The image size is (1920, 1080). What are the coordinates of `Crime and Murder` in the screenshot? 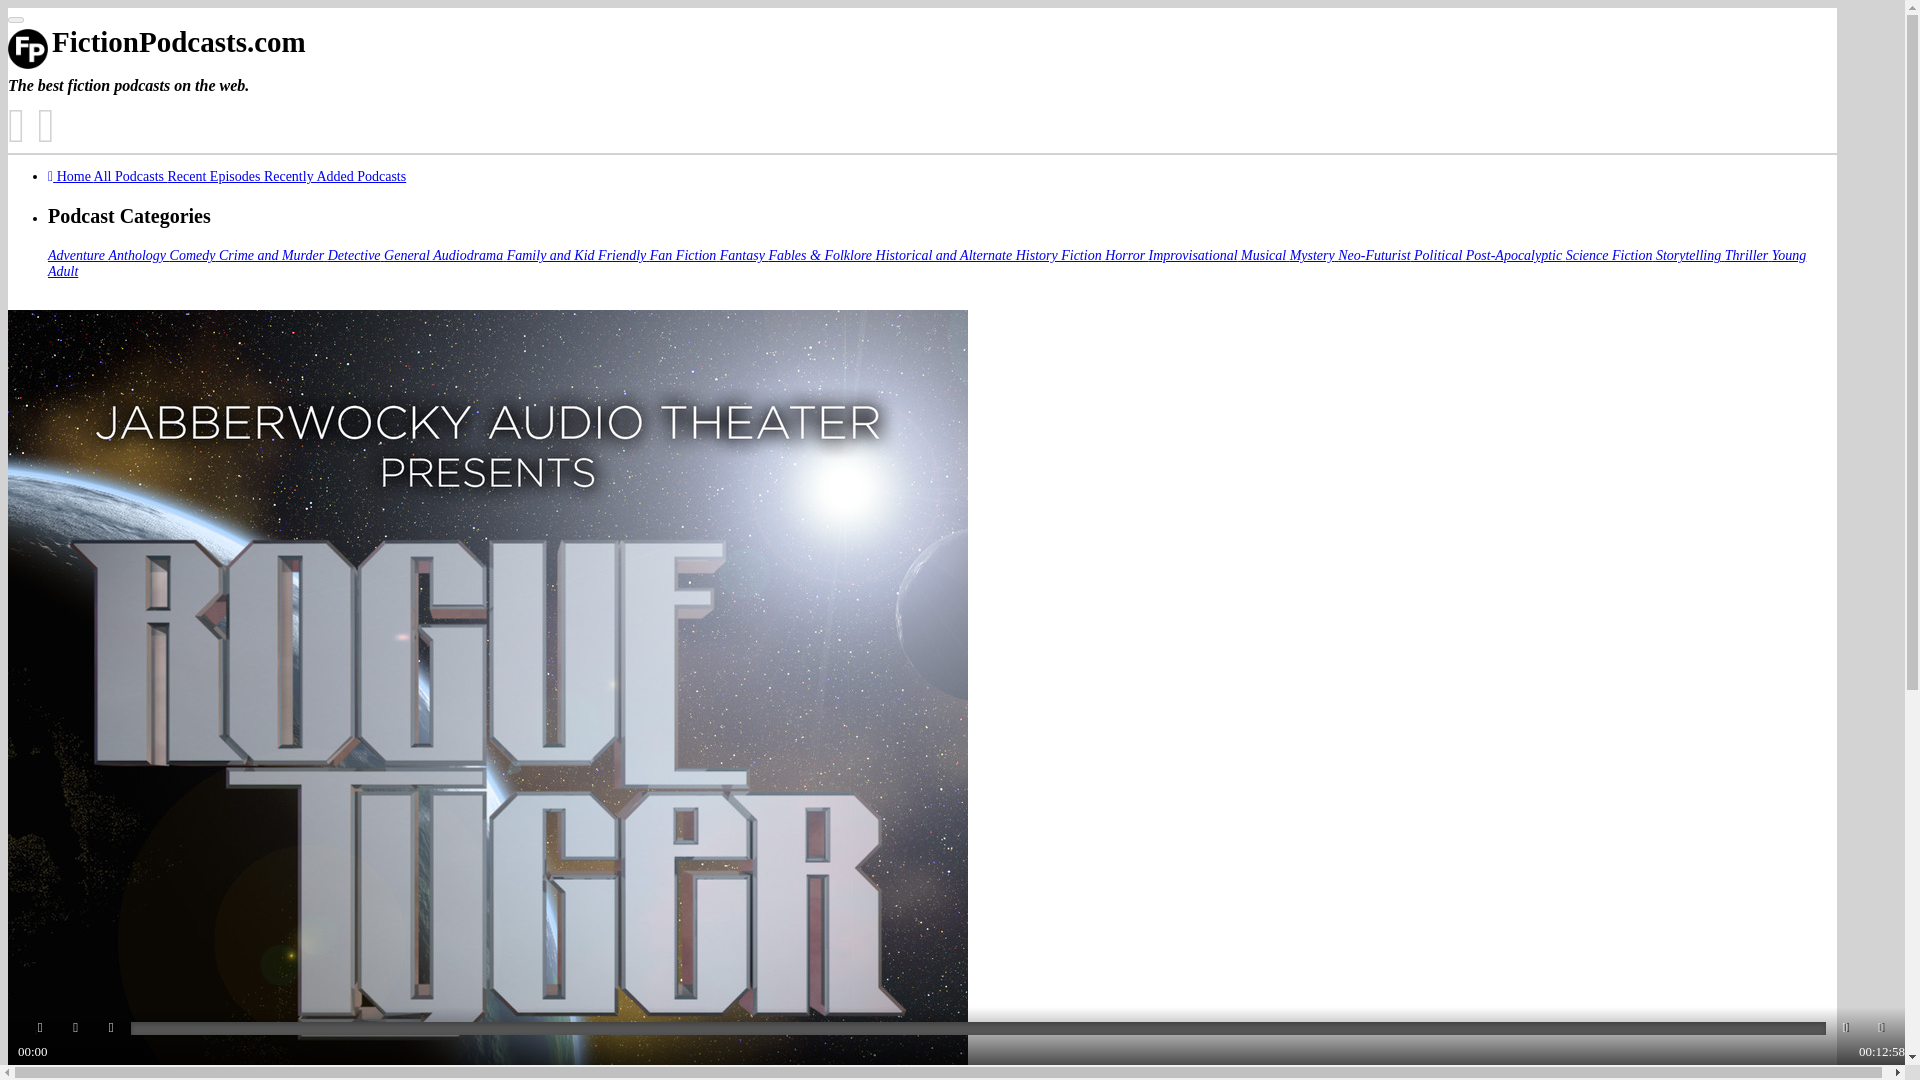 It's located at (273, 256).